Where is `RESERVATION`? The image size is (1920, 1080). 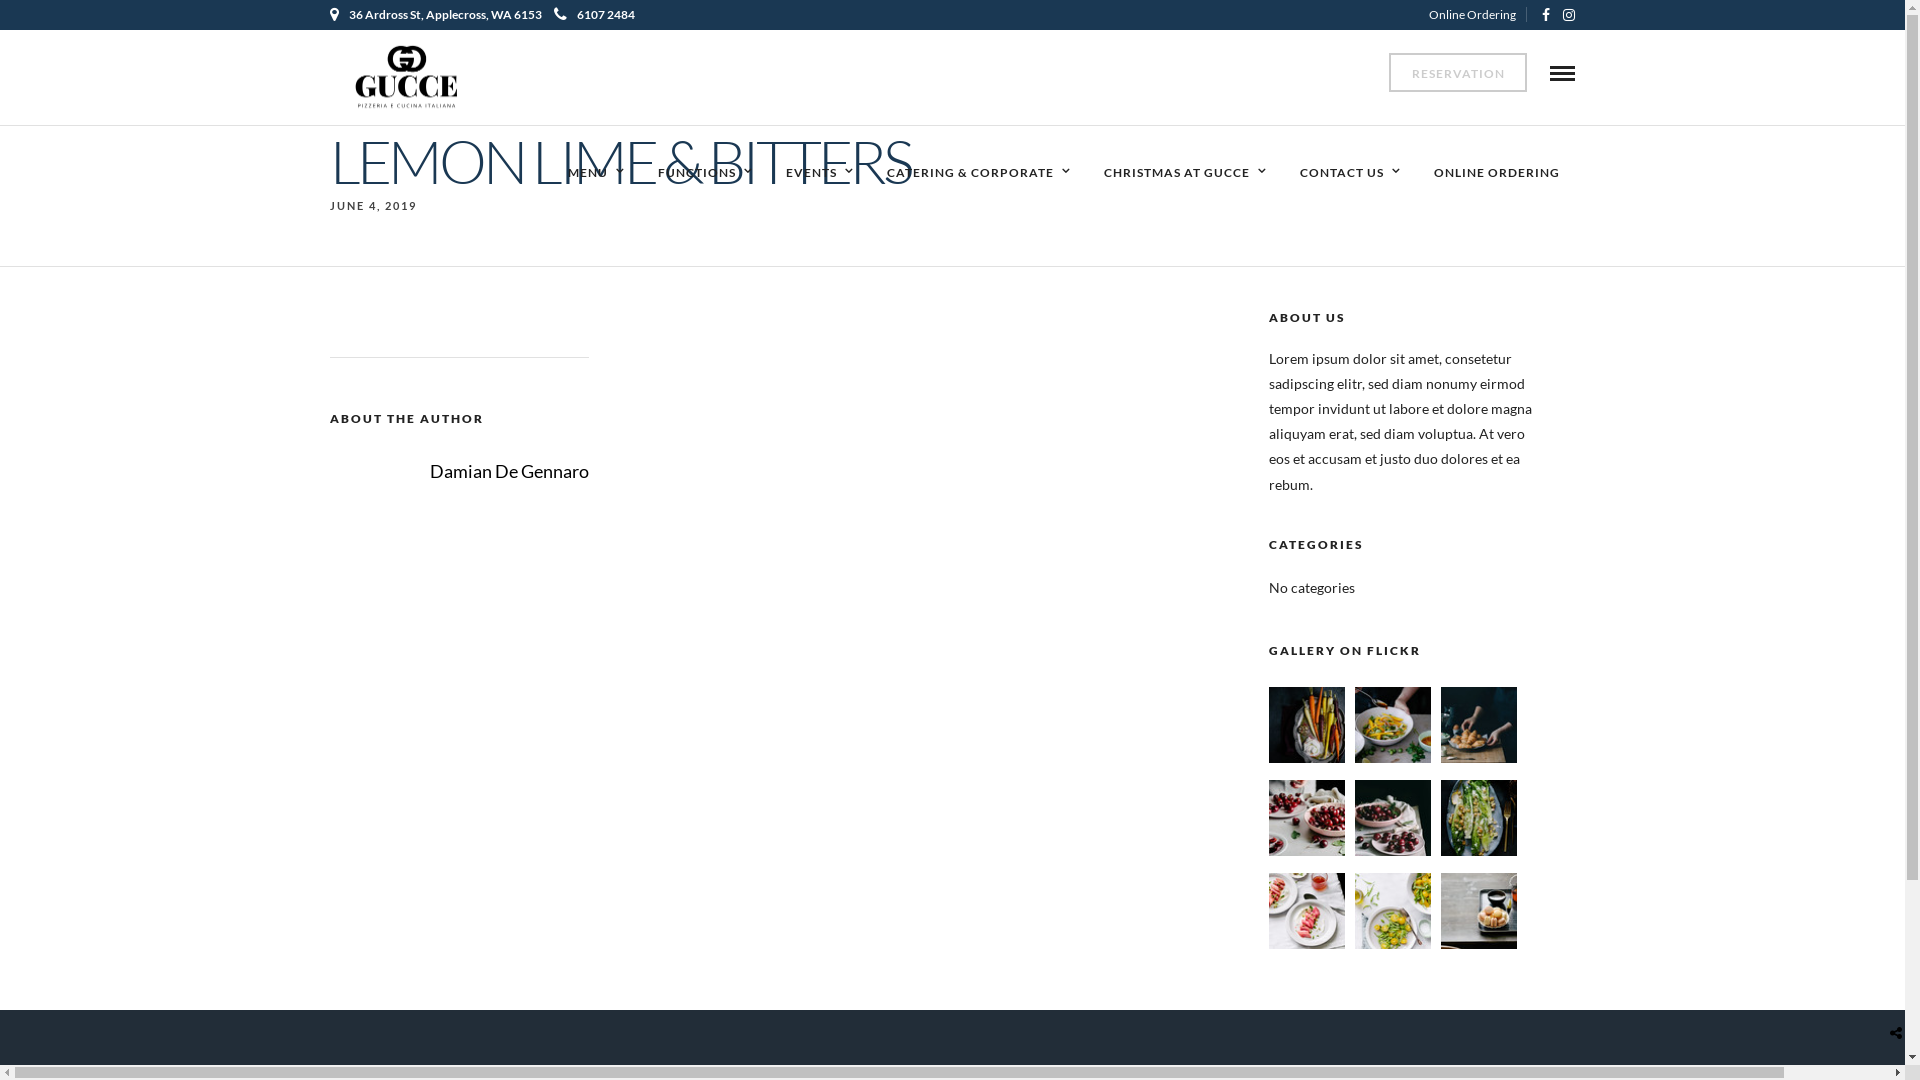
RESERVATION is located at coordinates (1458, 72).